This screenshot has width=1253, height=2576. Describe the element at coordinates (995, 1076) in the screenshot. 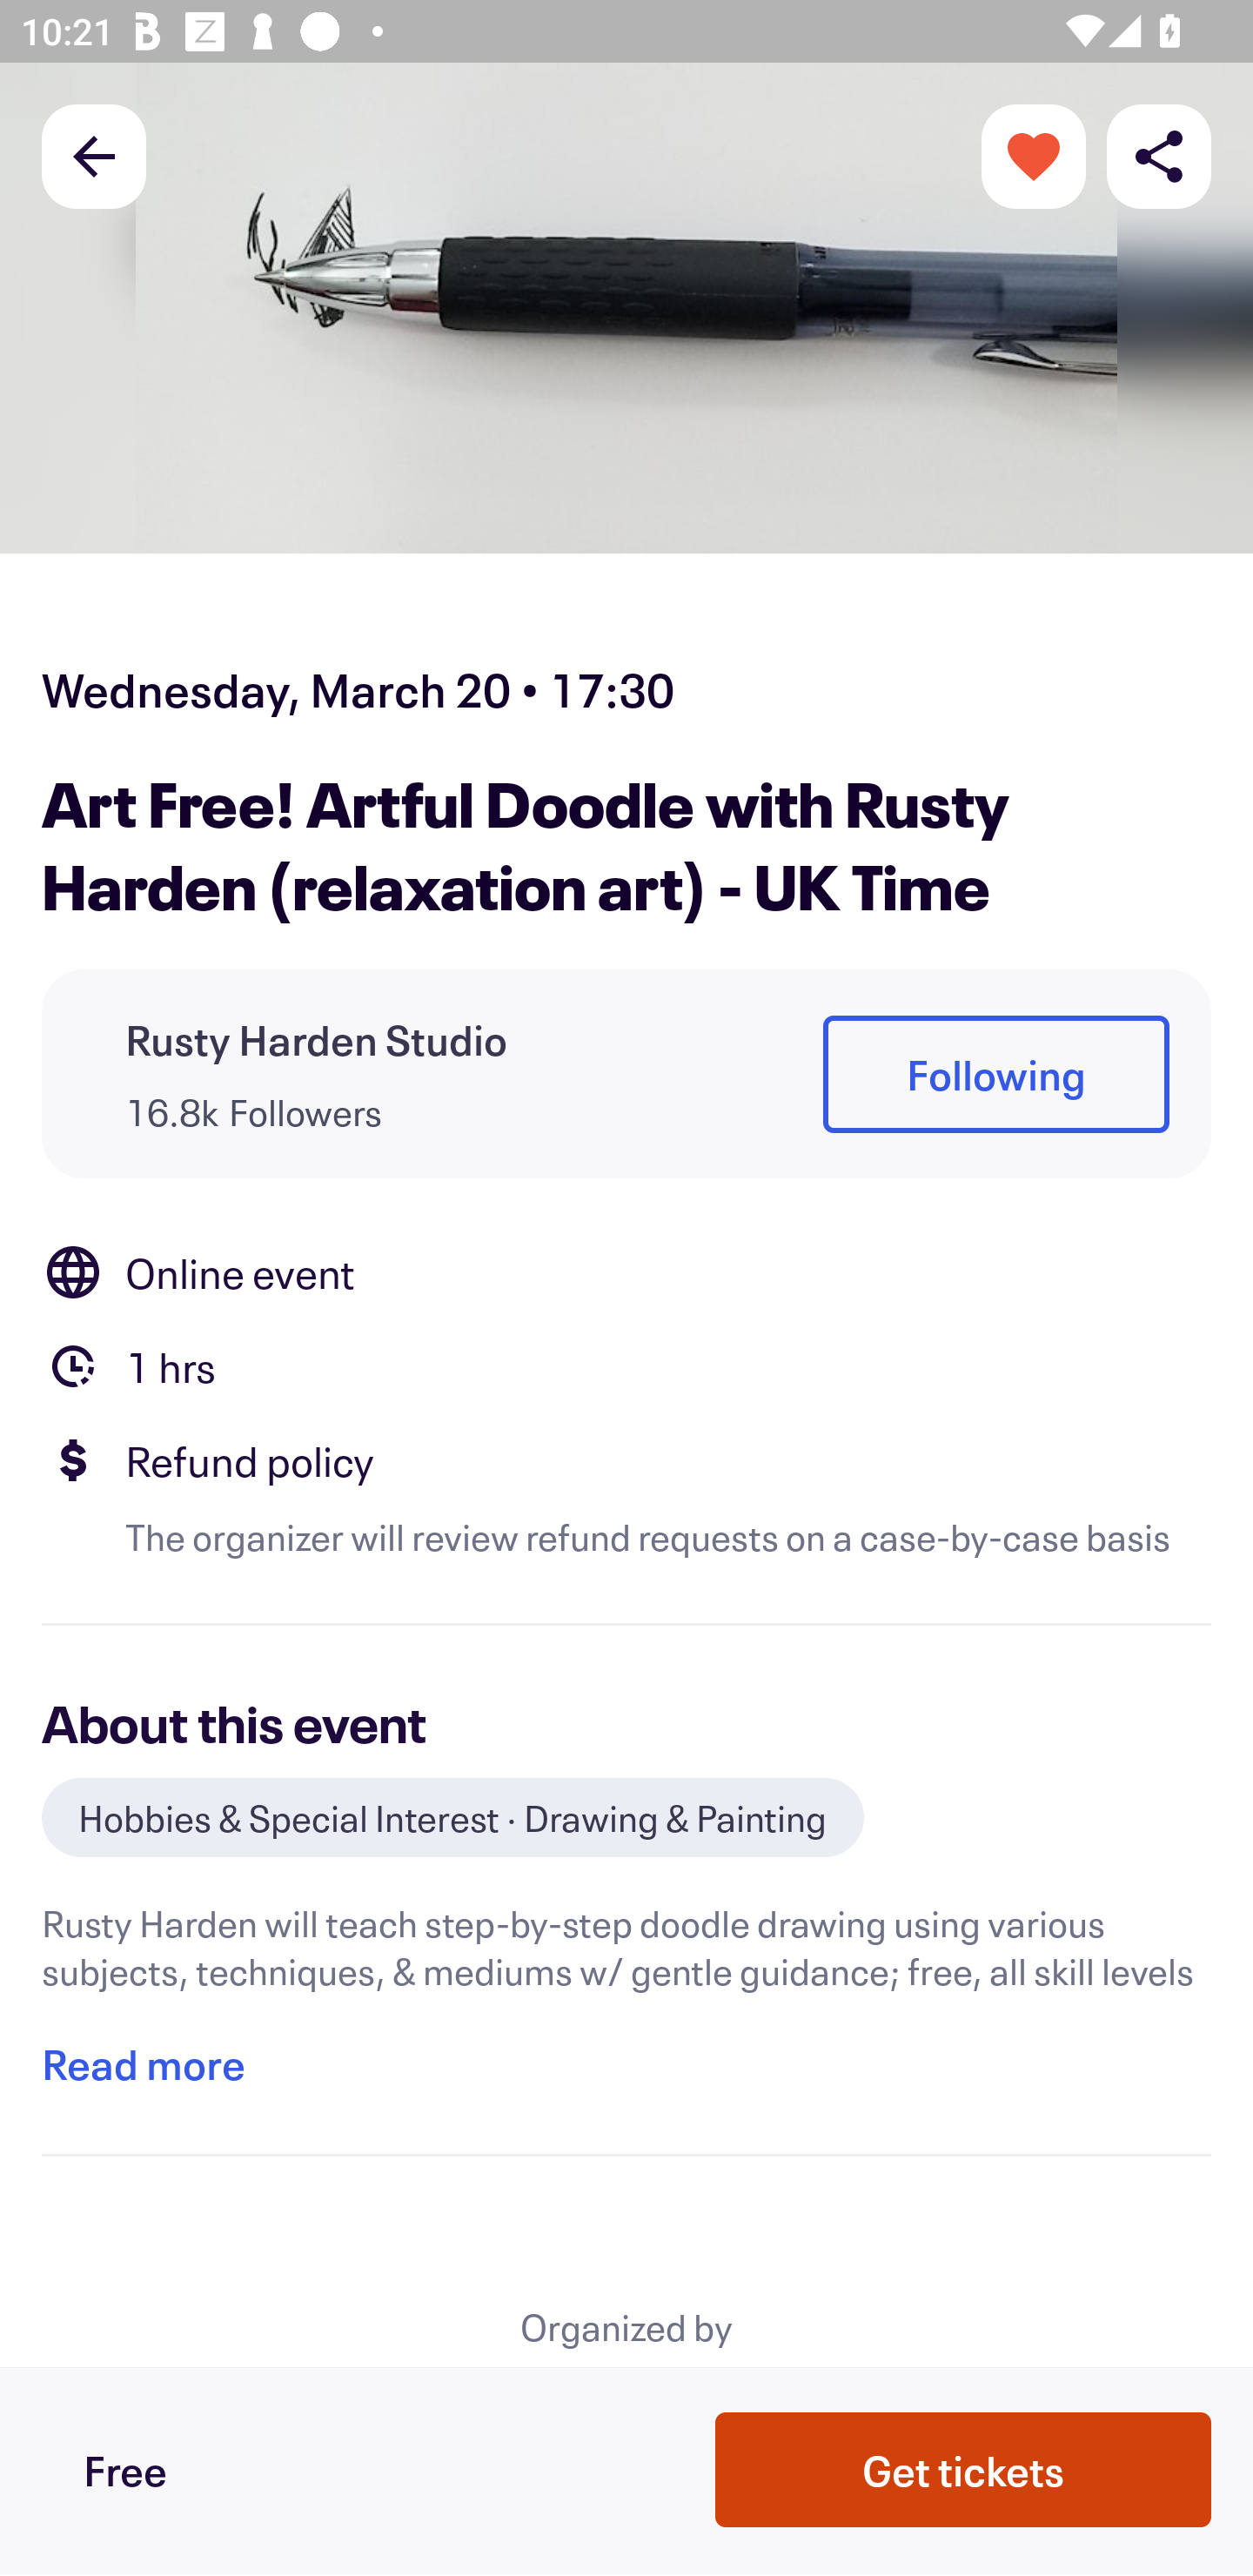

I see `Following` at that location.